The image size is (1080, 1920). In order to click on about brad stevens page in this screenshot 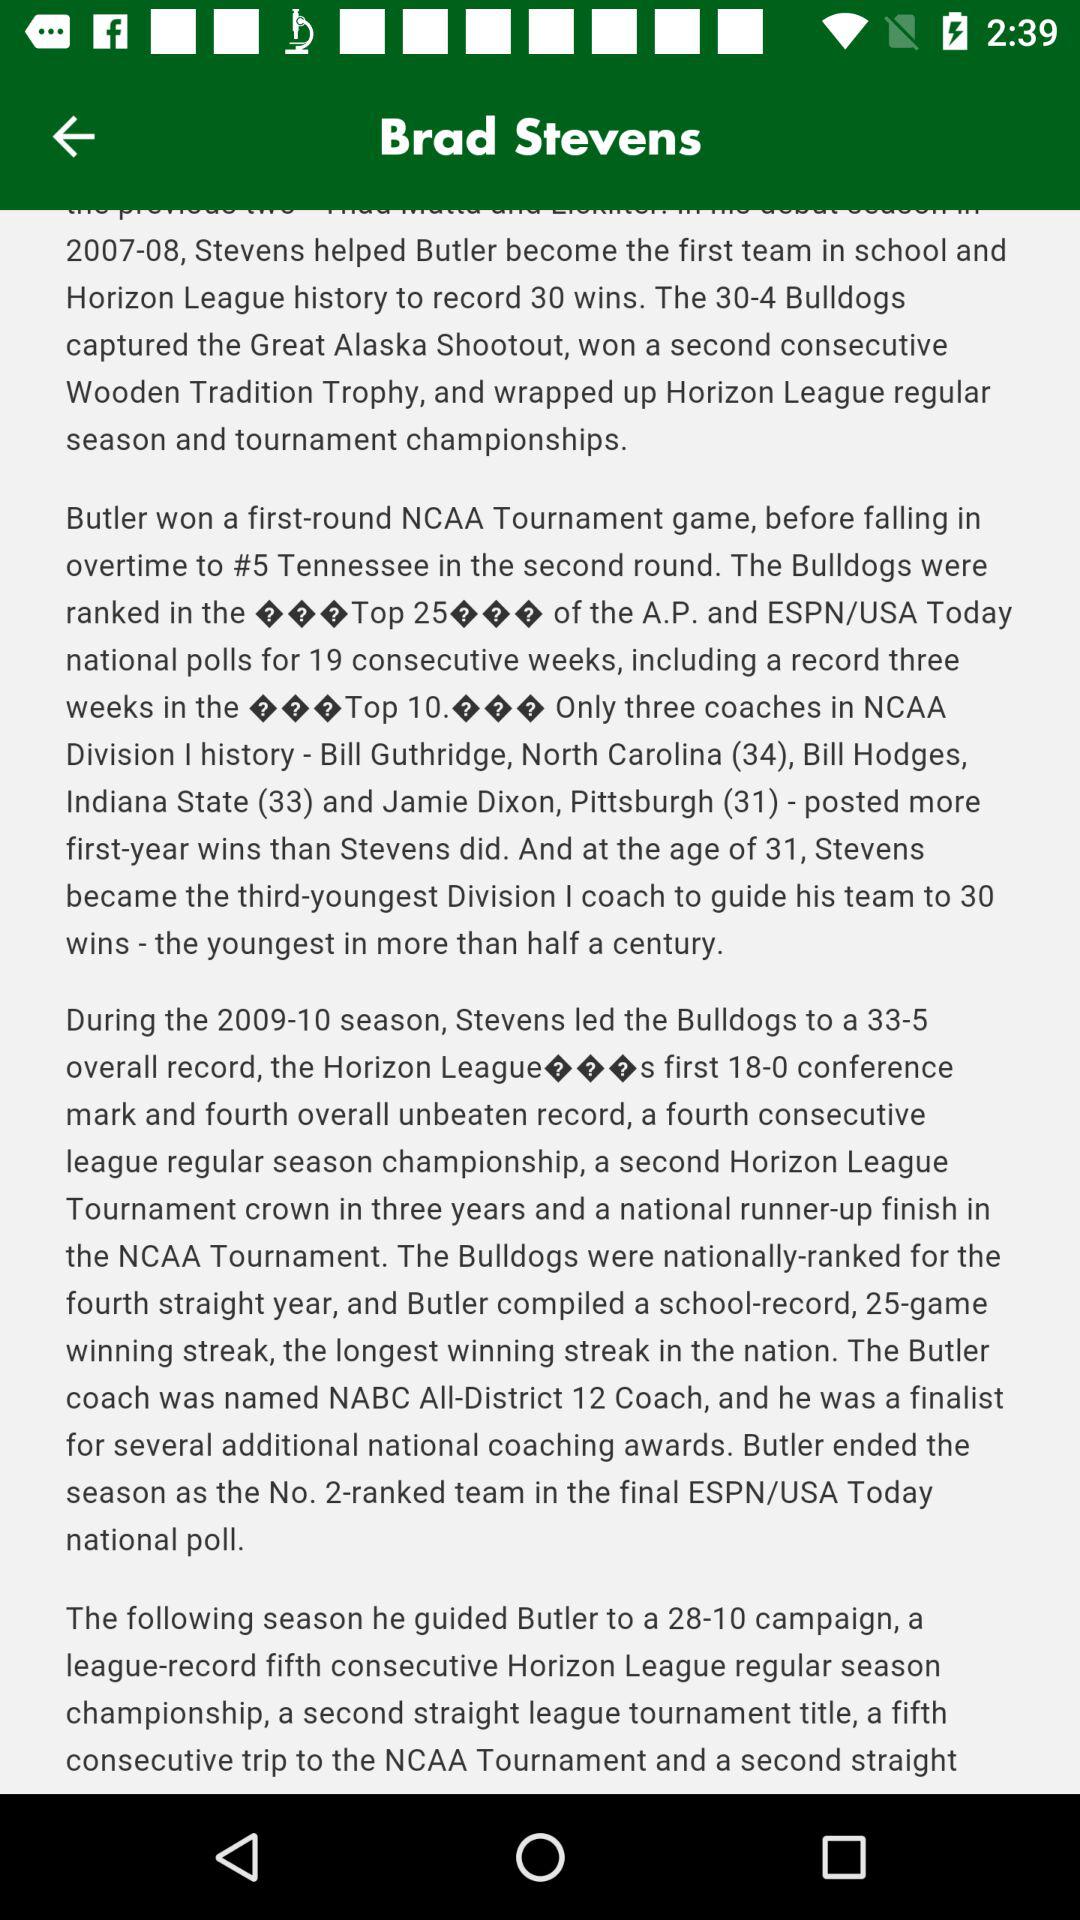, I will do `click(540, 1002)`.